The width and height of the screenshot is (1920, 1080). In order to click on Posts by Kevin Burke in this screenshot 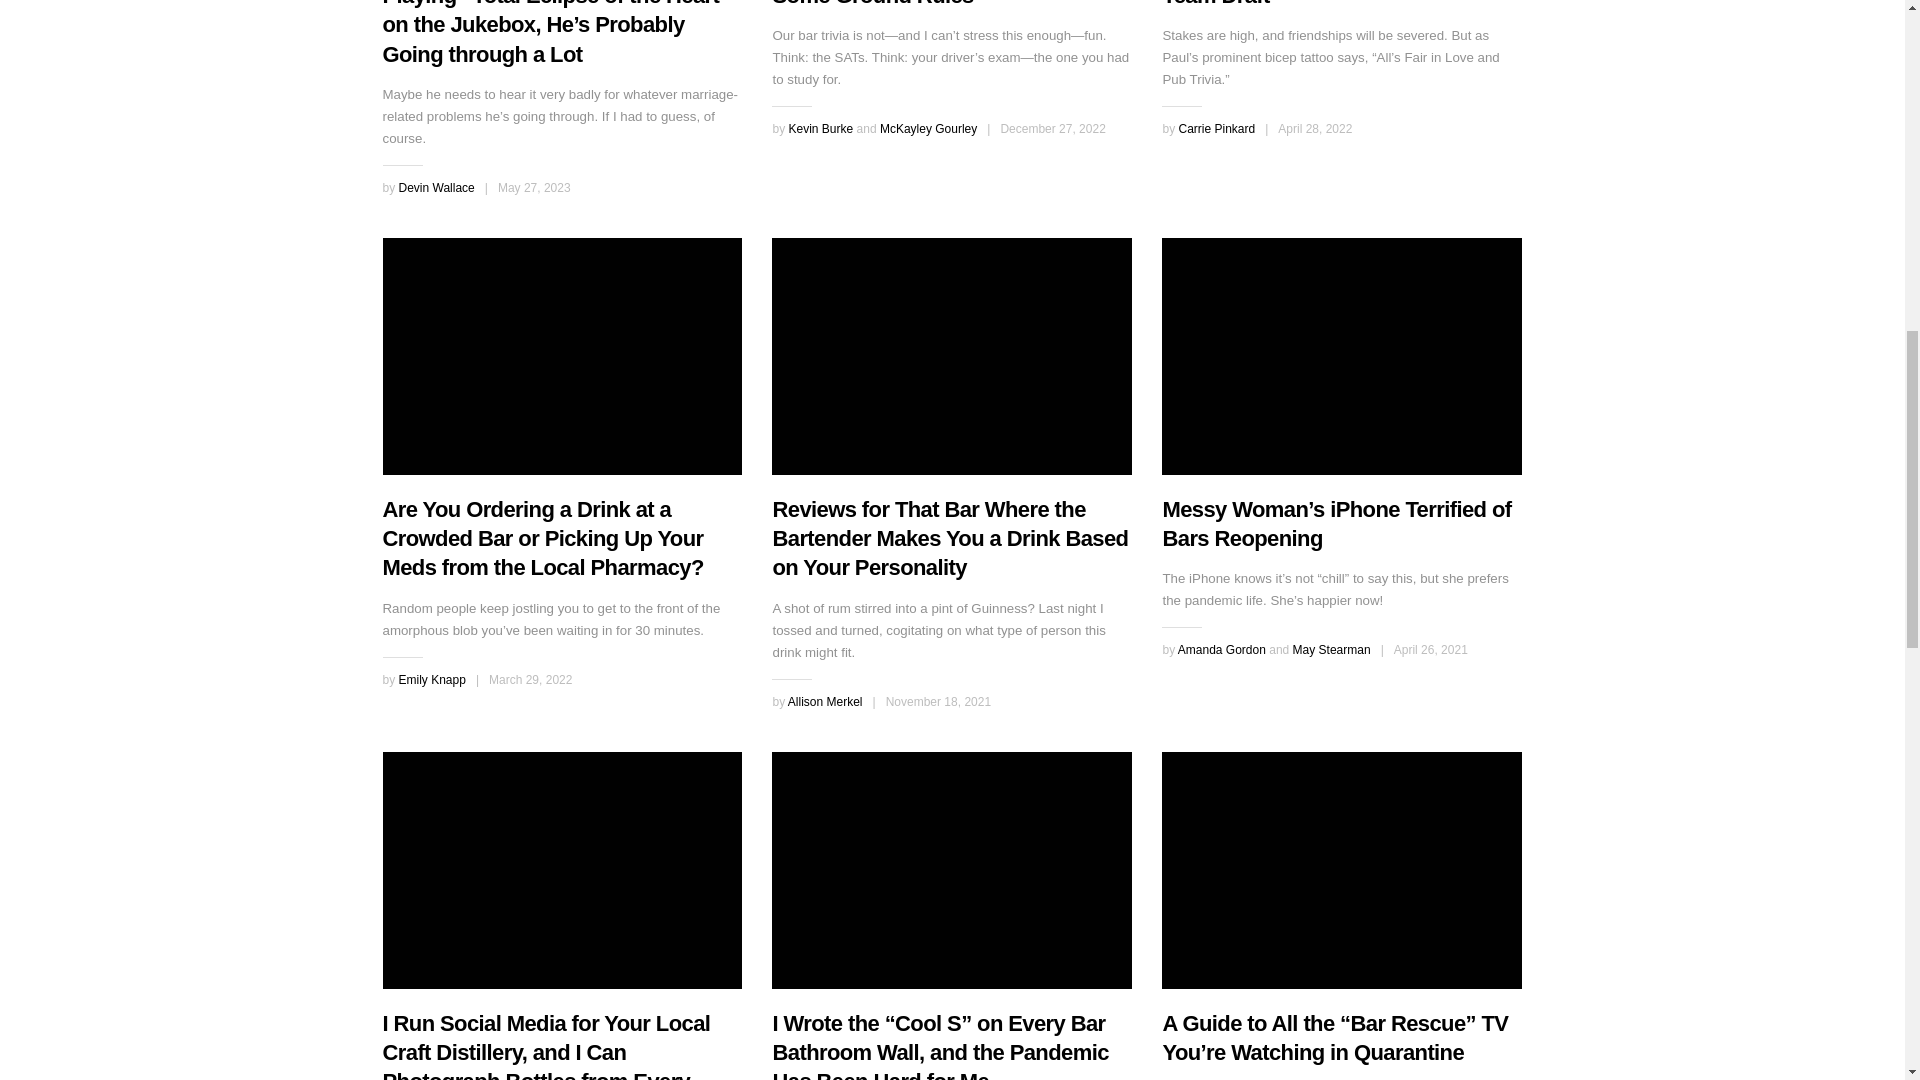, I will do `click(820, 129)`.